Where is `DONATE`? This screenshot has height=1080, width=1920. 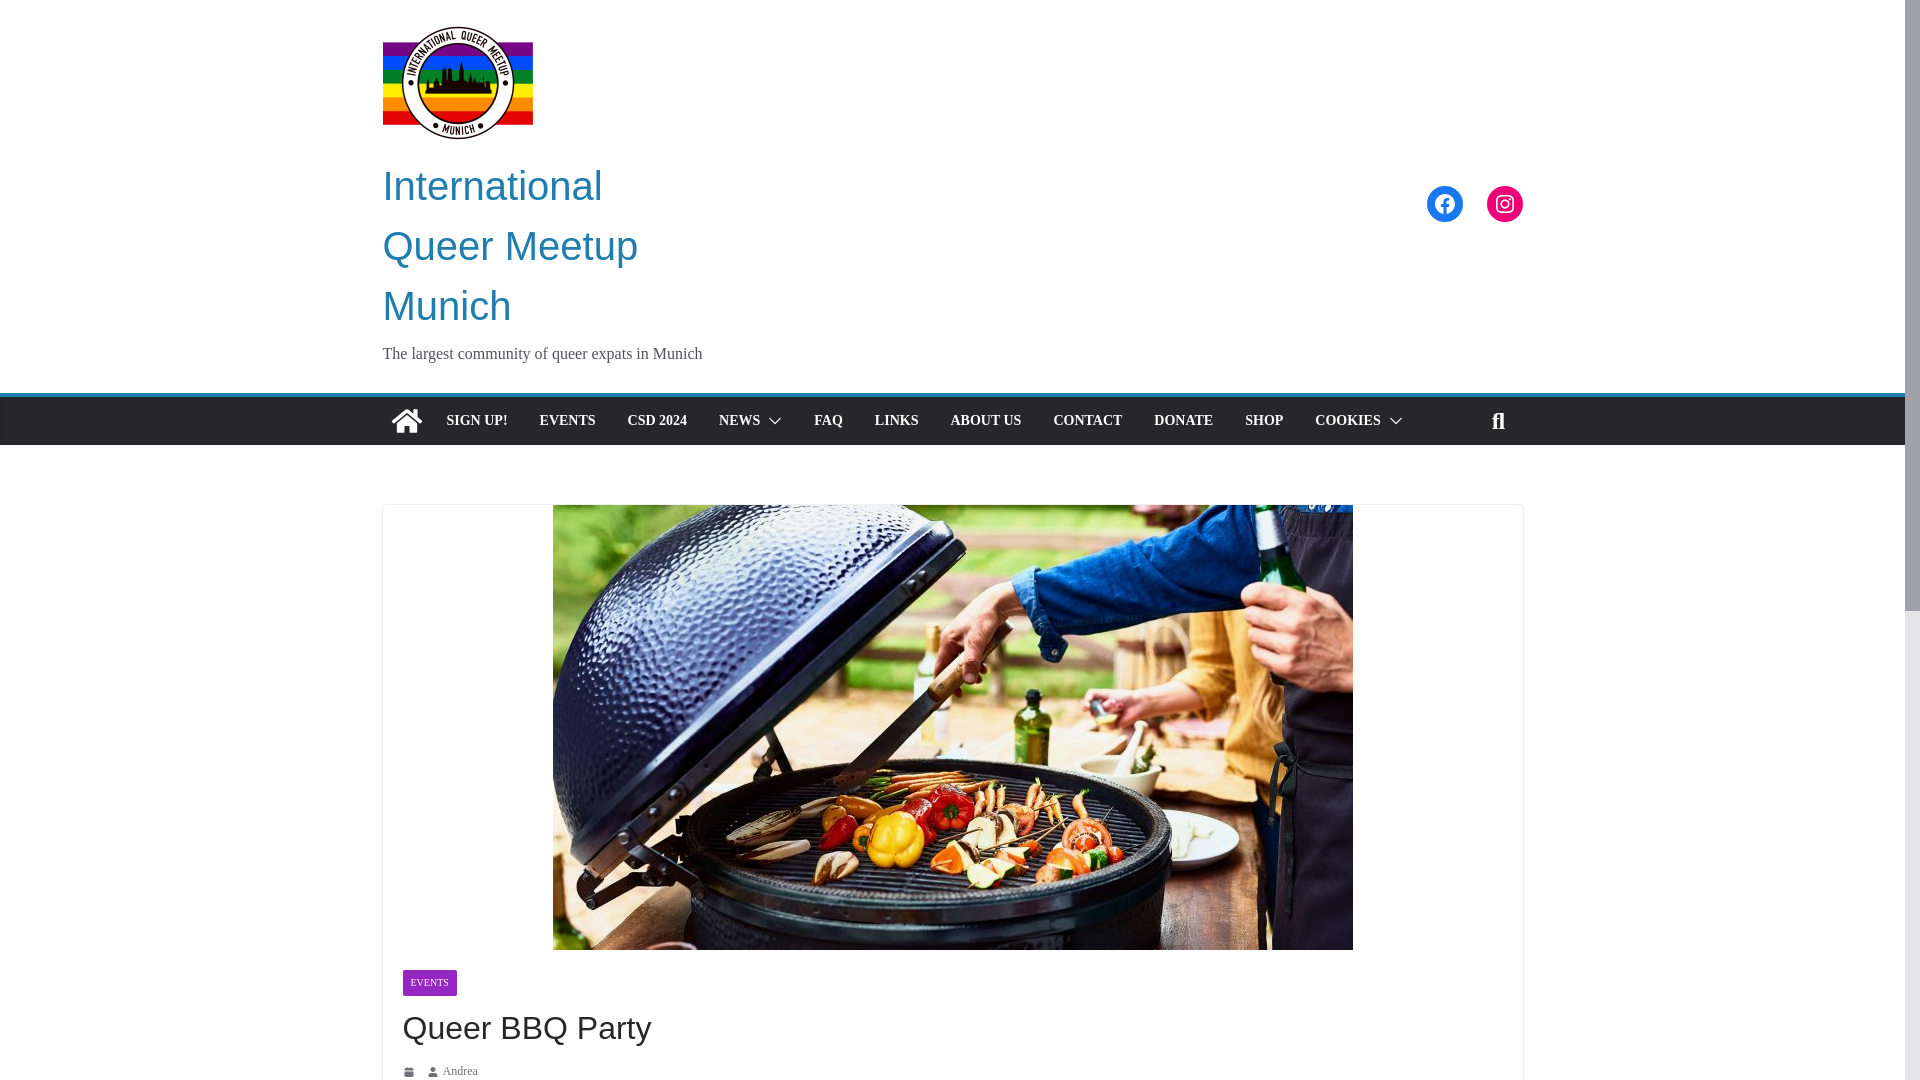
DONATE is located at coordinates (1183, 421).